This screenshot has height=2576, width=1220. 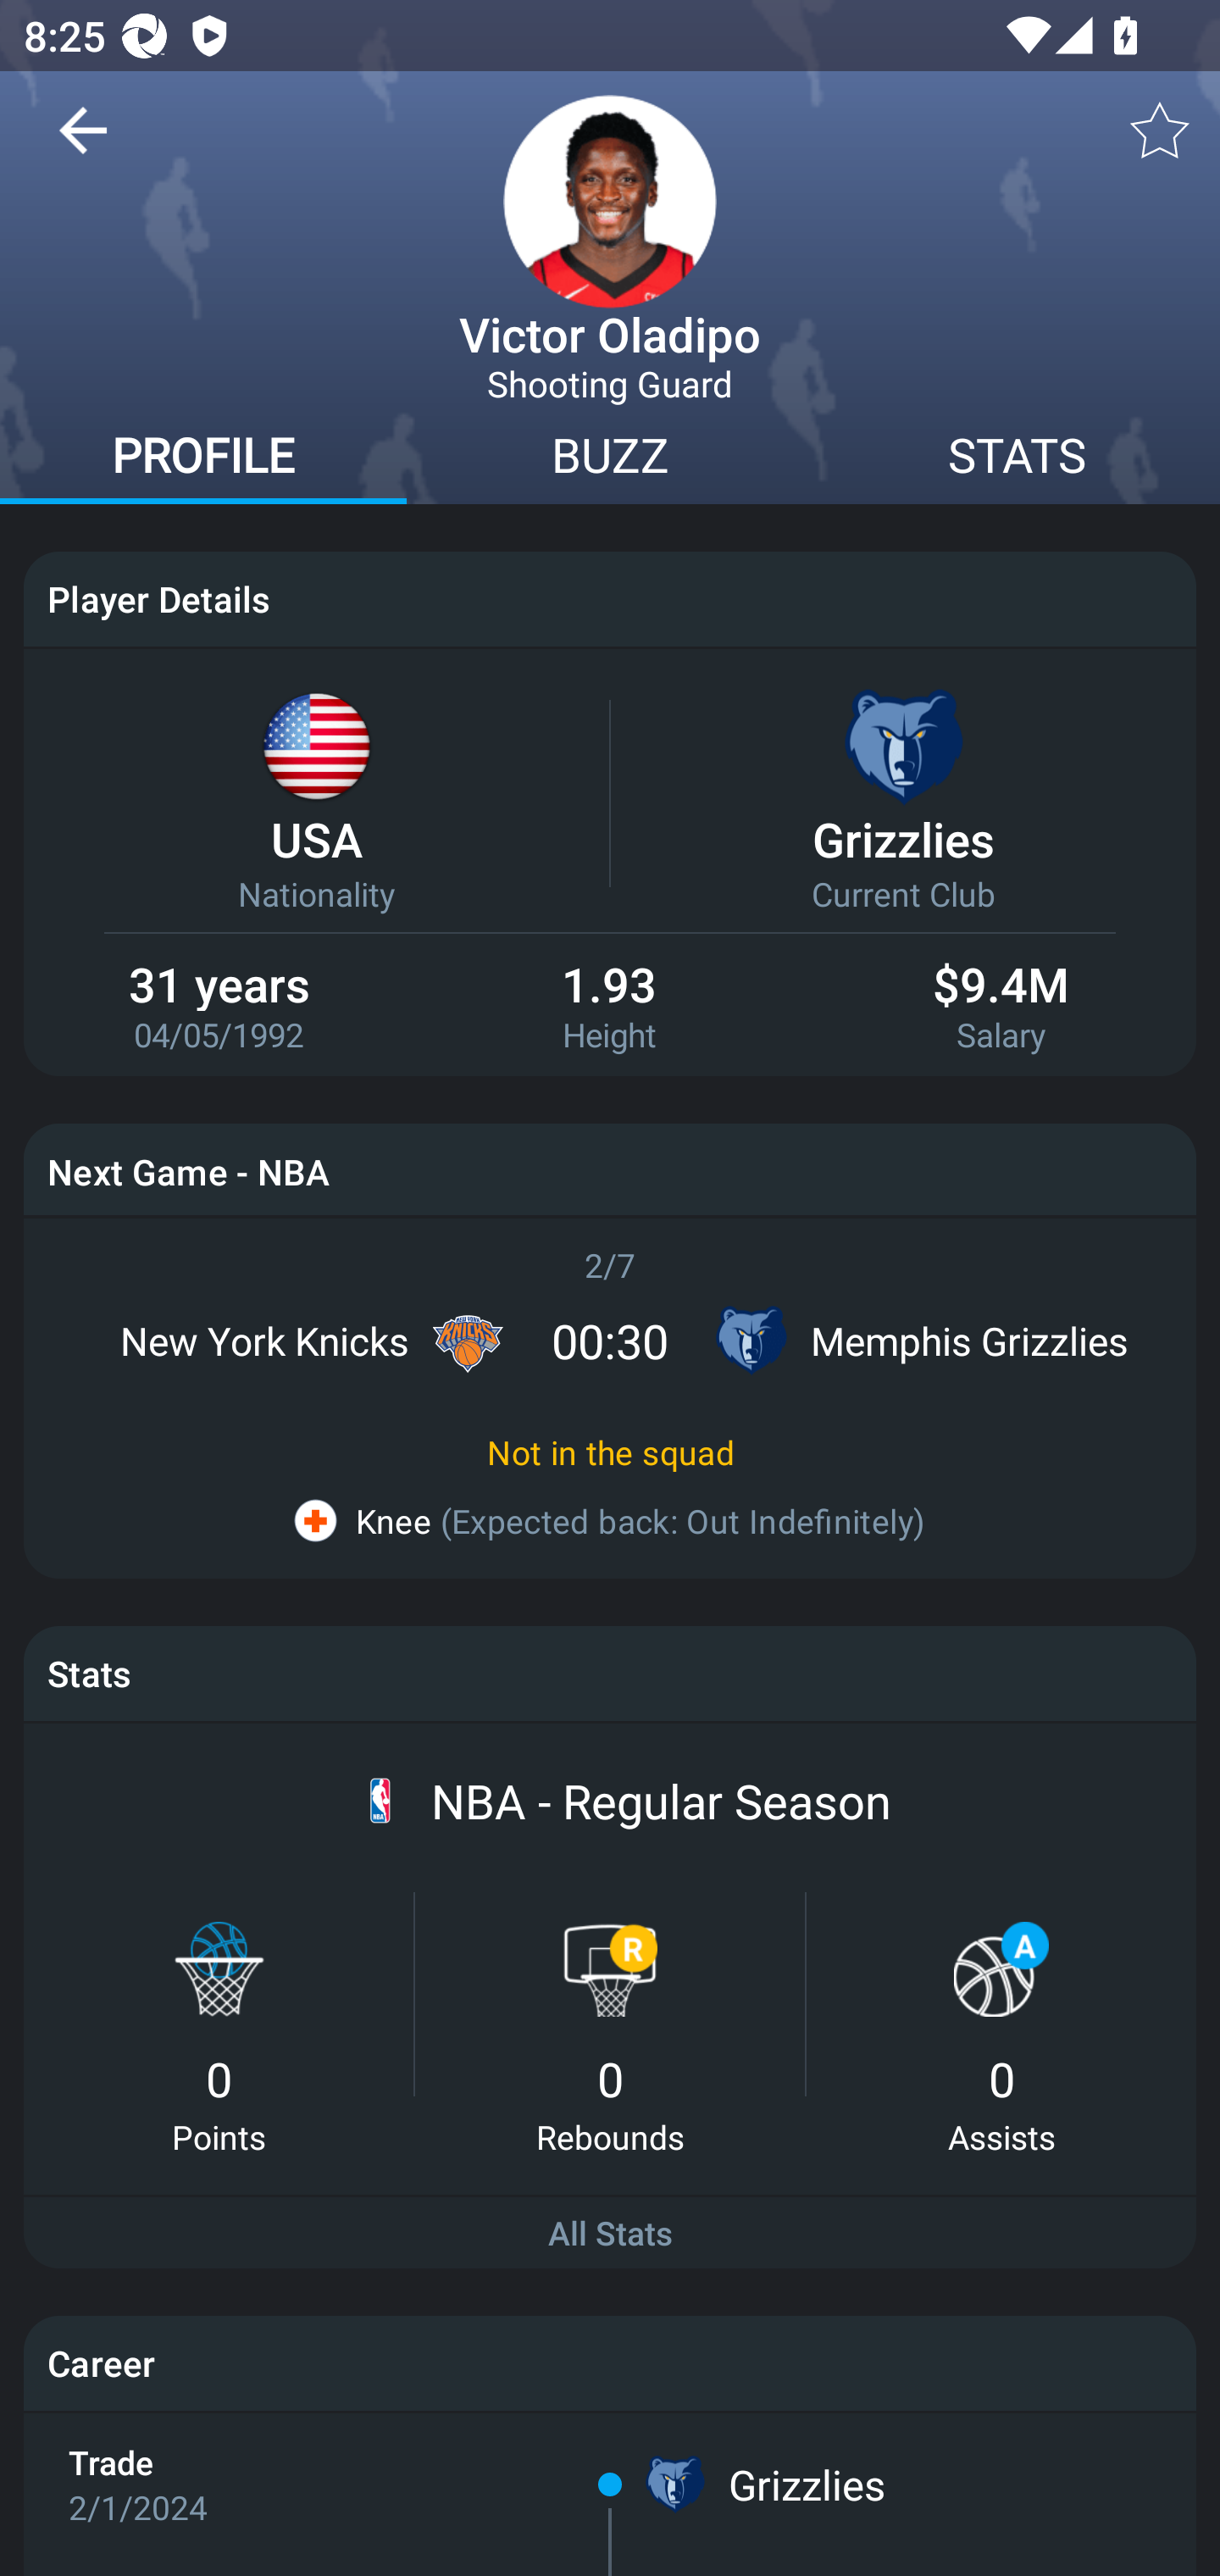 What do you see at coordinates (610, 2234) in the screenshot?
I see `All Stats` at bounding box center [610, 2234].